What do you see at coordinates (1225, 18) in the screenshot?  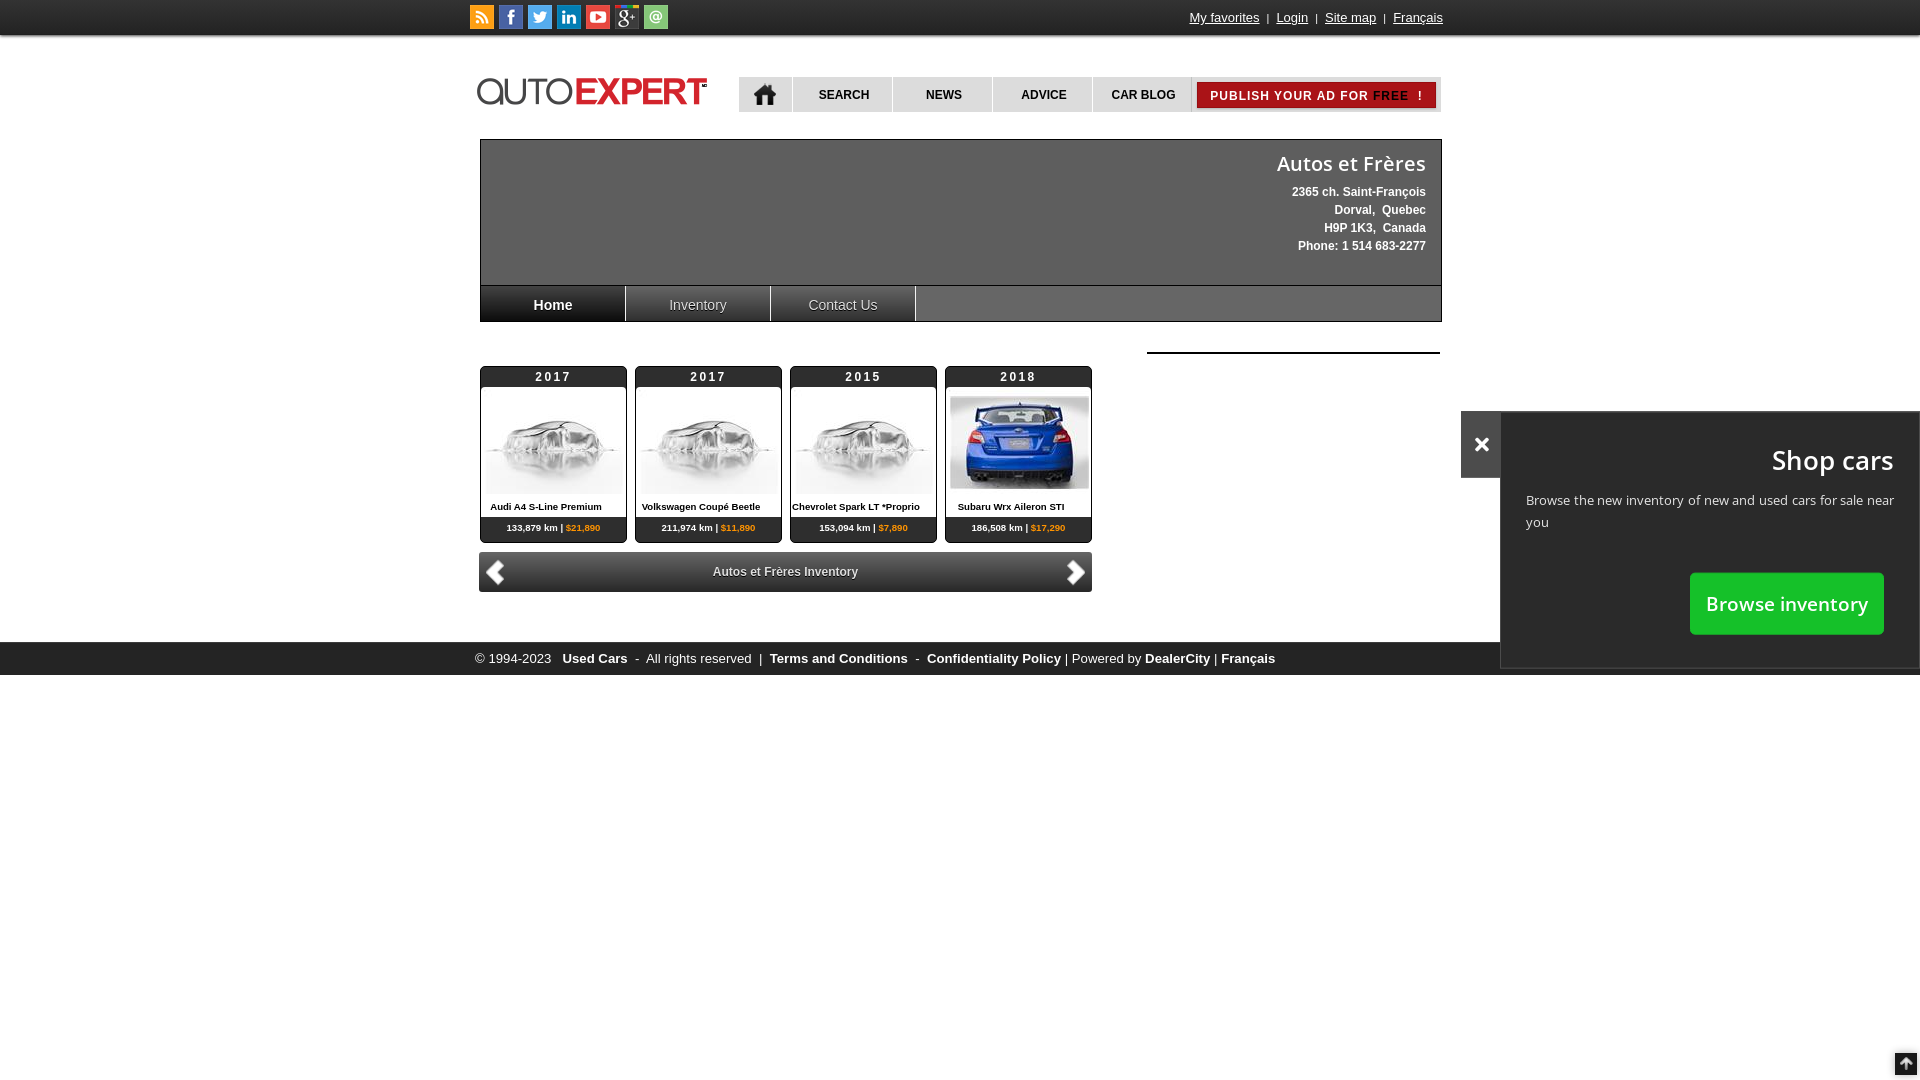 I see `My favorites` at bounding box center [1225, 18].